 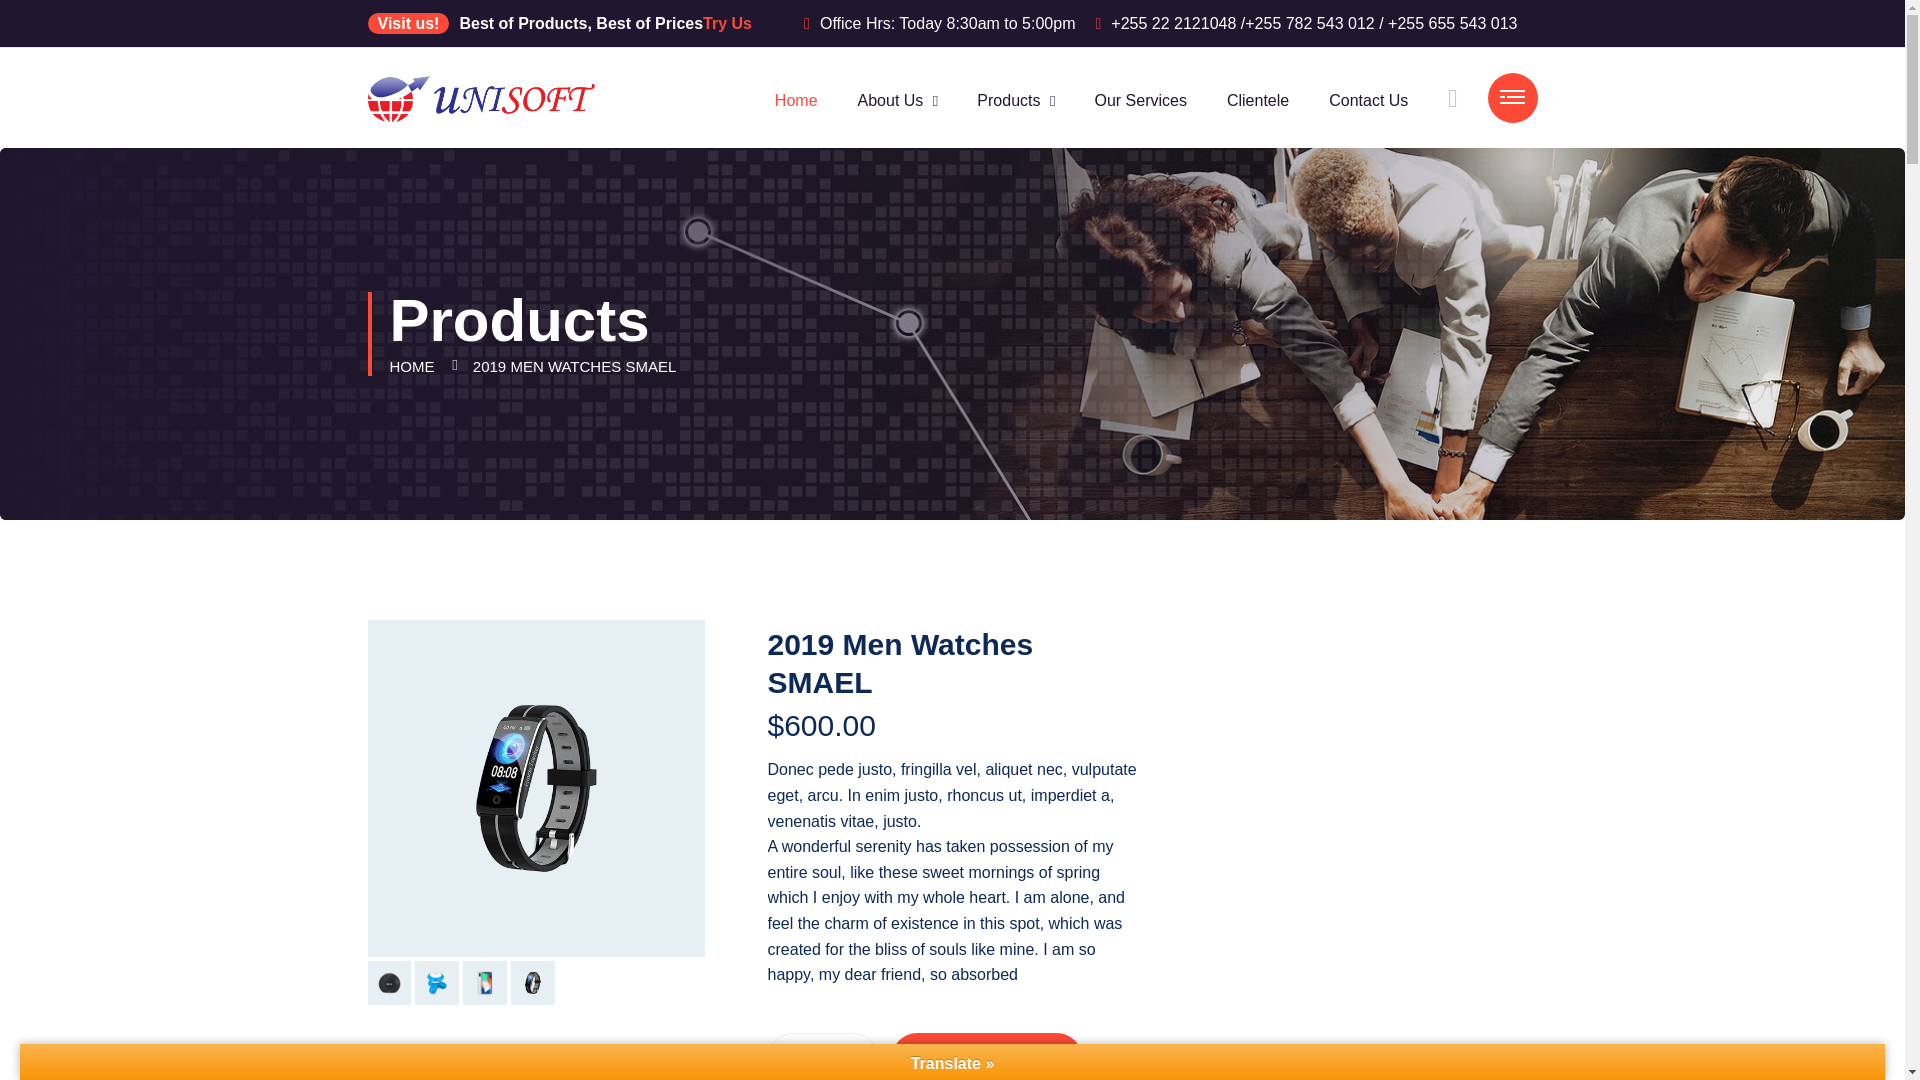 I want to click on Clientele, so click(x=1257, y=100).